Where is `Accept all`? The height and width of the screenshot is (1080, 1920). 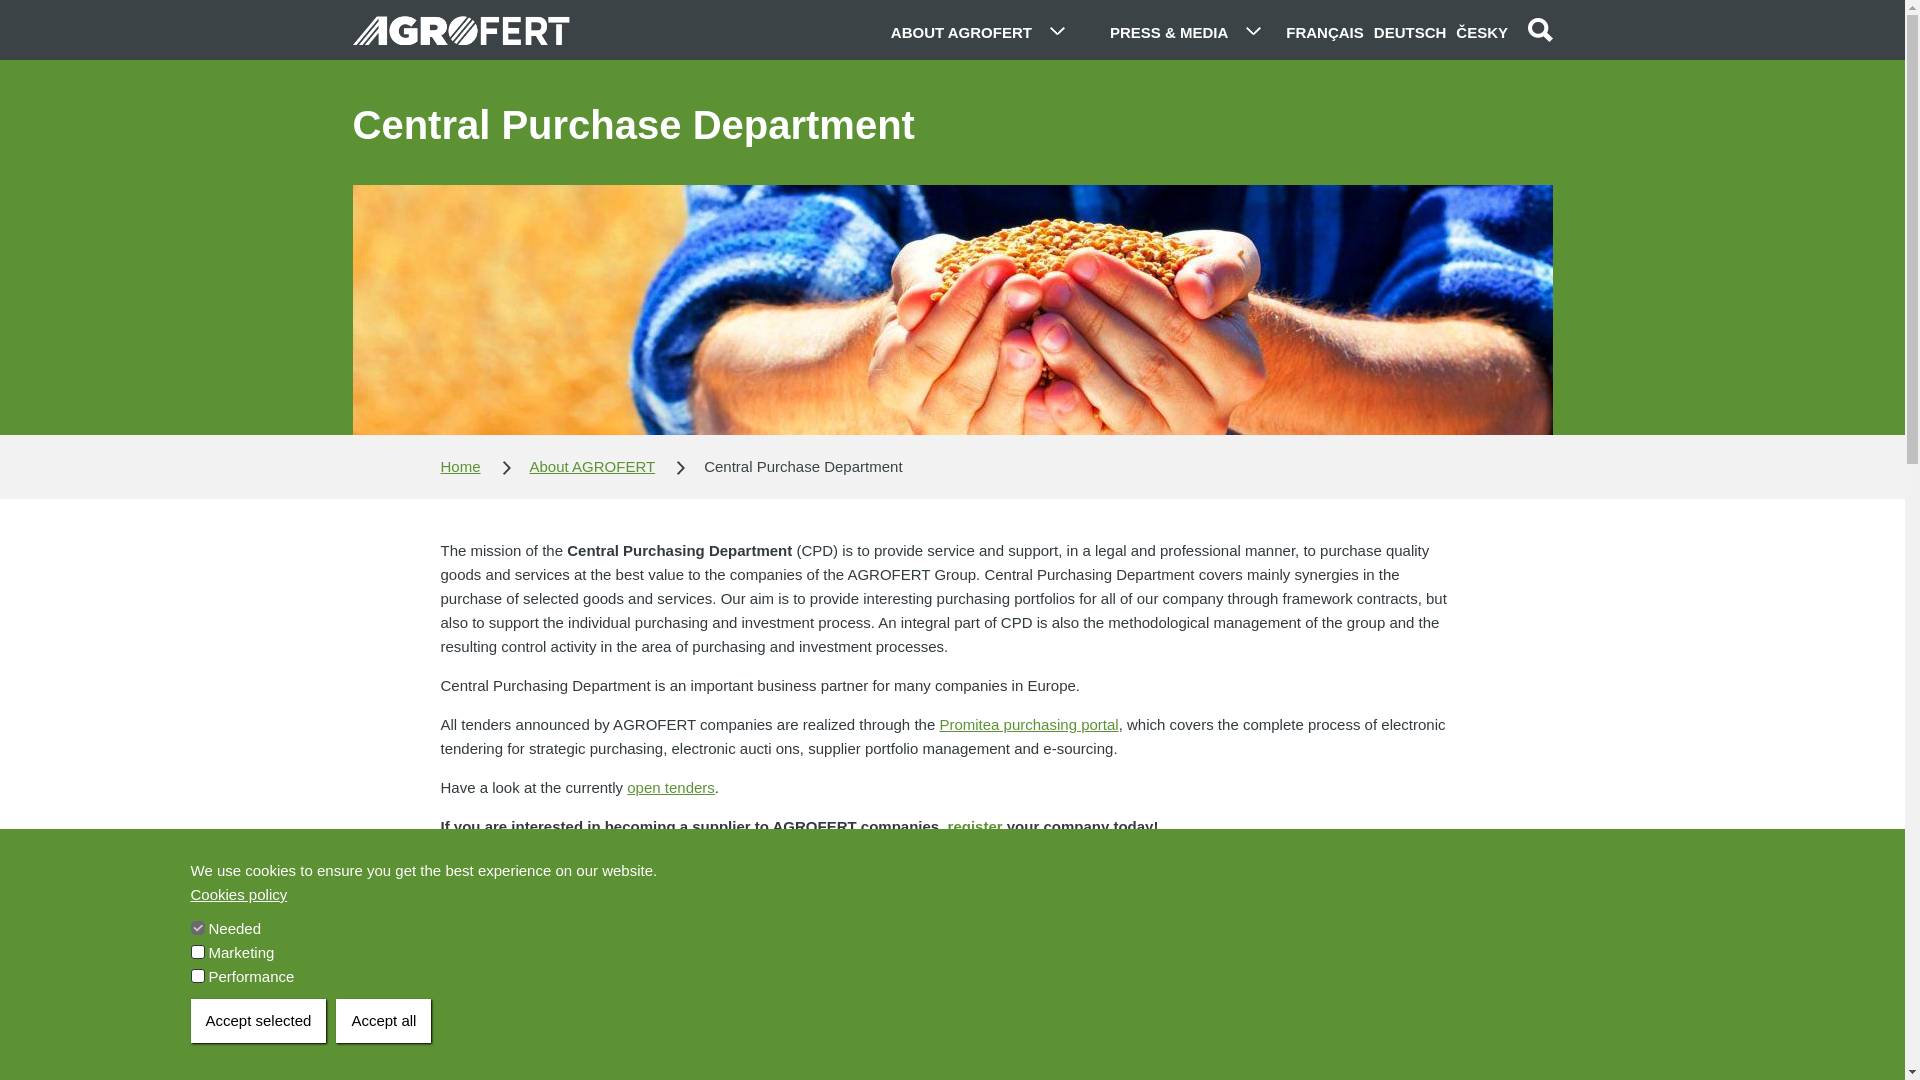
Accept all is located at coordinates (383, 1021).